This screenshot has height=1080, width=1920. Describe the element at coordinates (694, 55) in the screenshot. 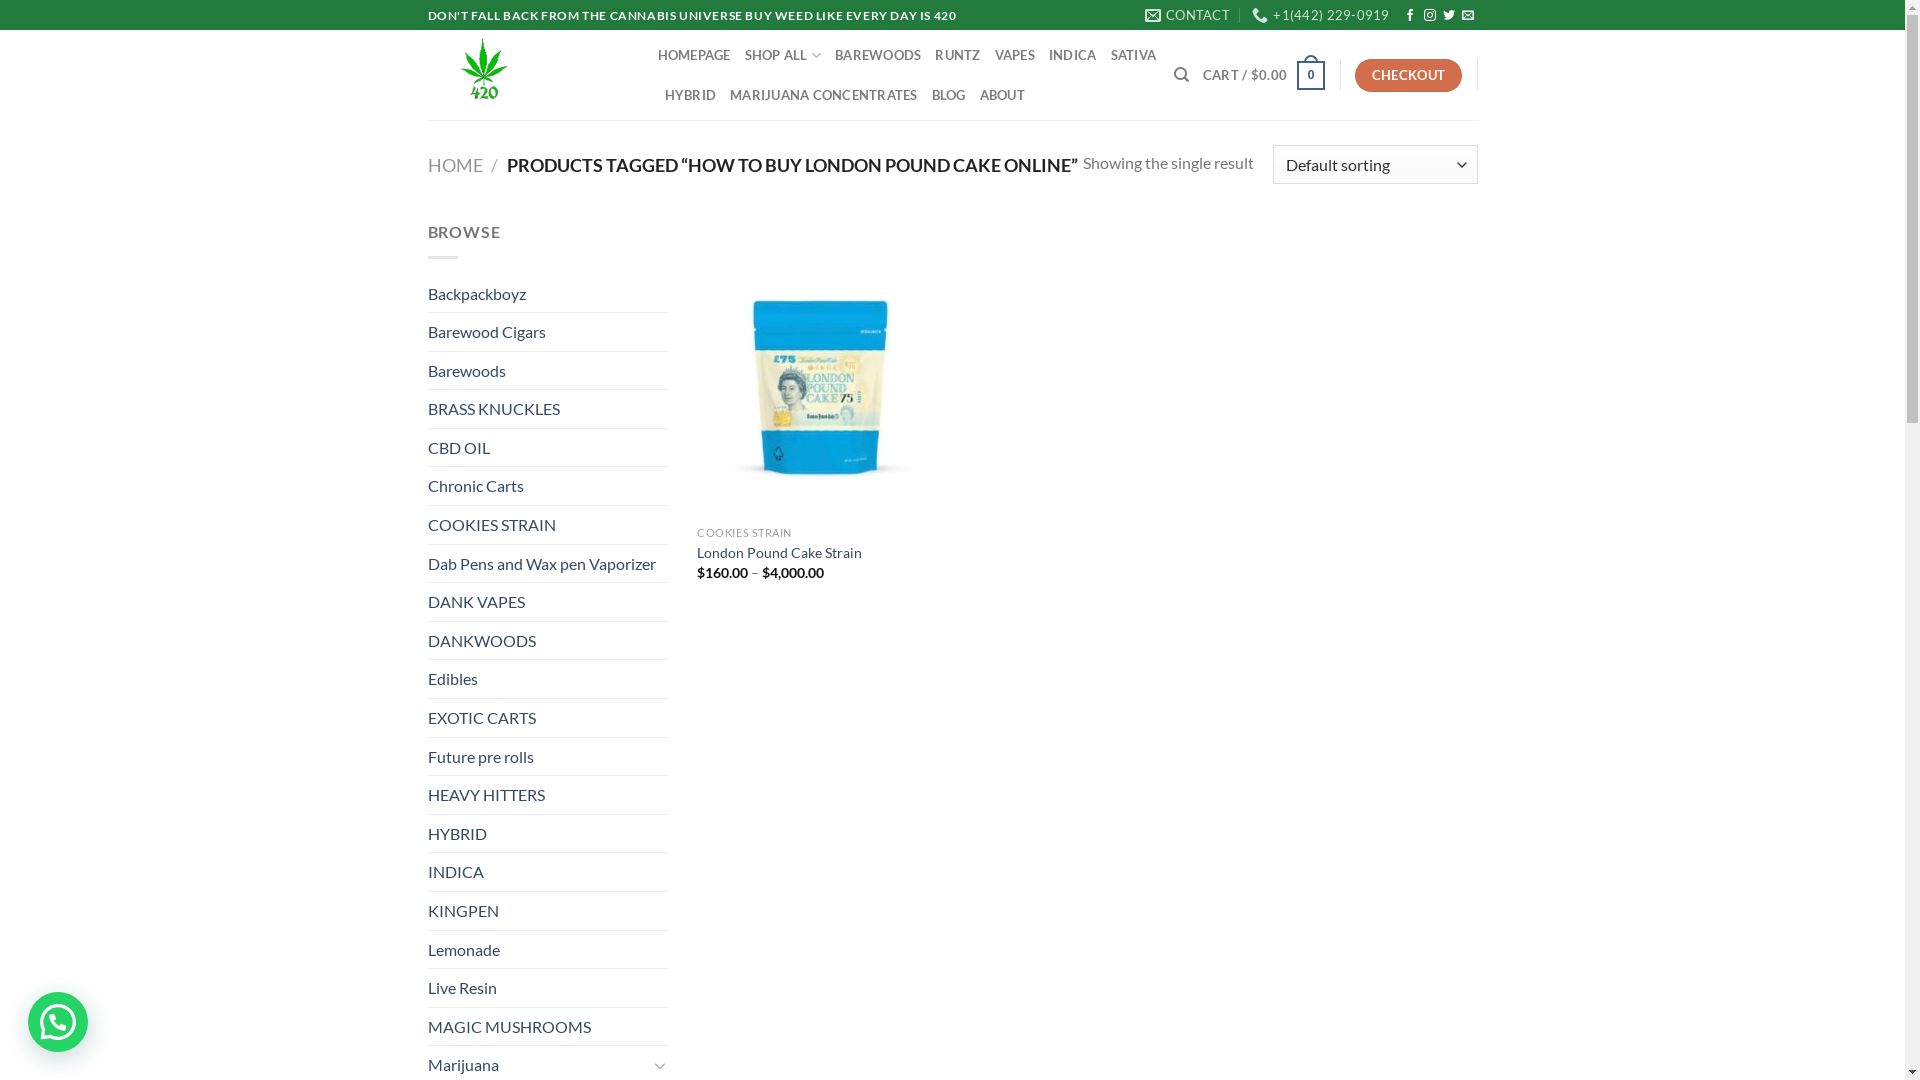

I see `HOMEPAGE` at that location.